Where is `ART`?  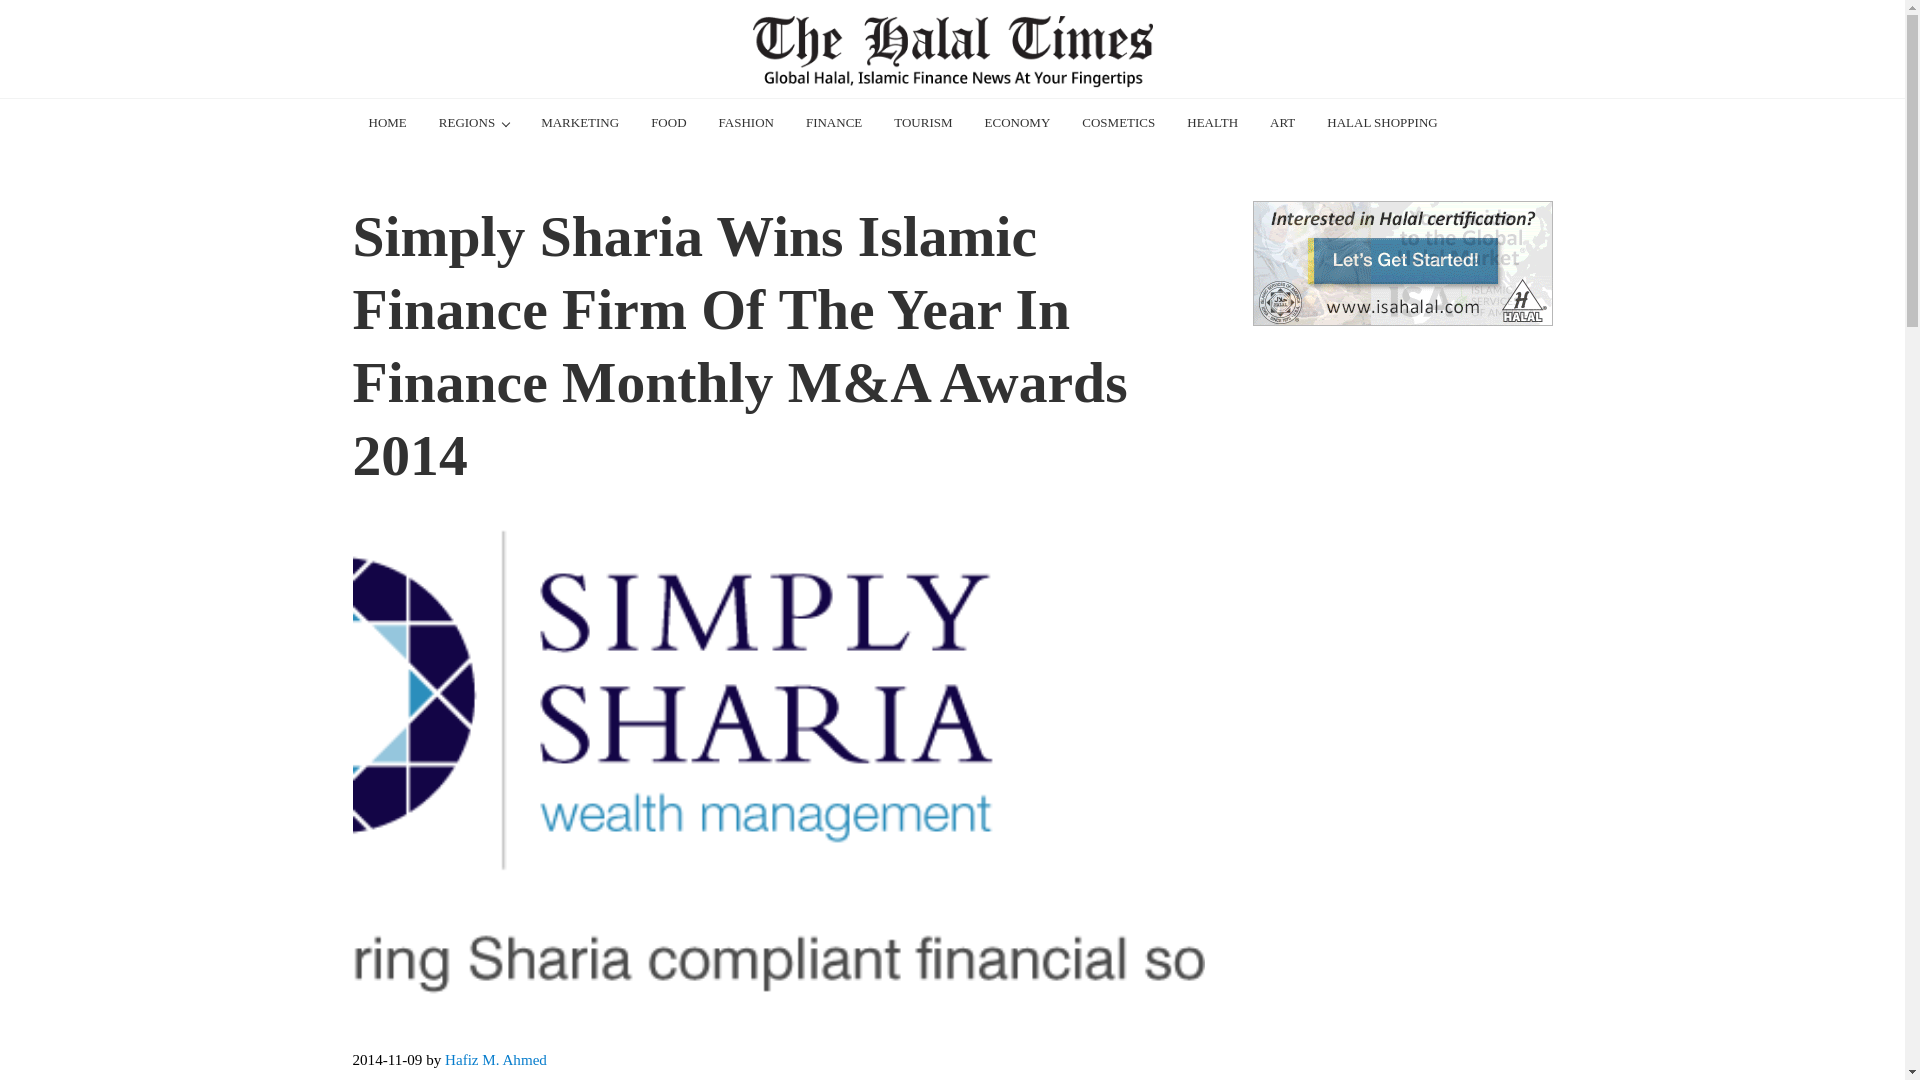 ART is located at coordinates (1282, 122).